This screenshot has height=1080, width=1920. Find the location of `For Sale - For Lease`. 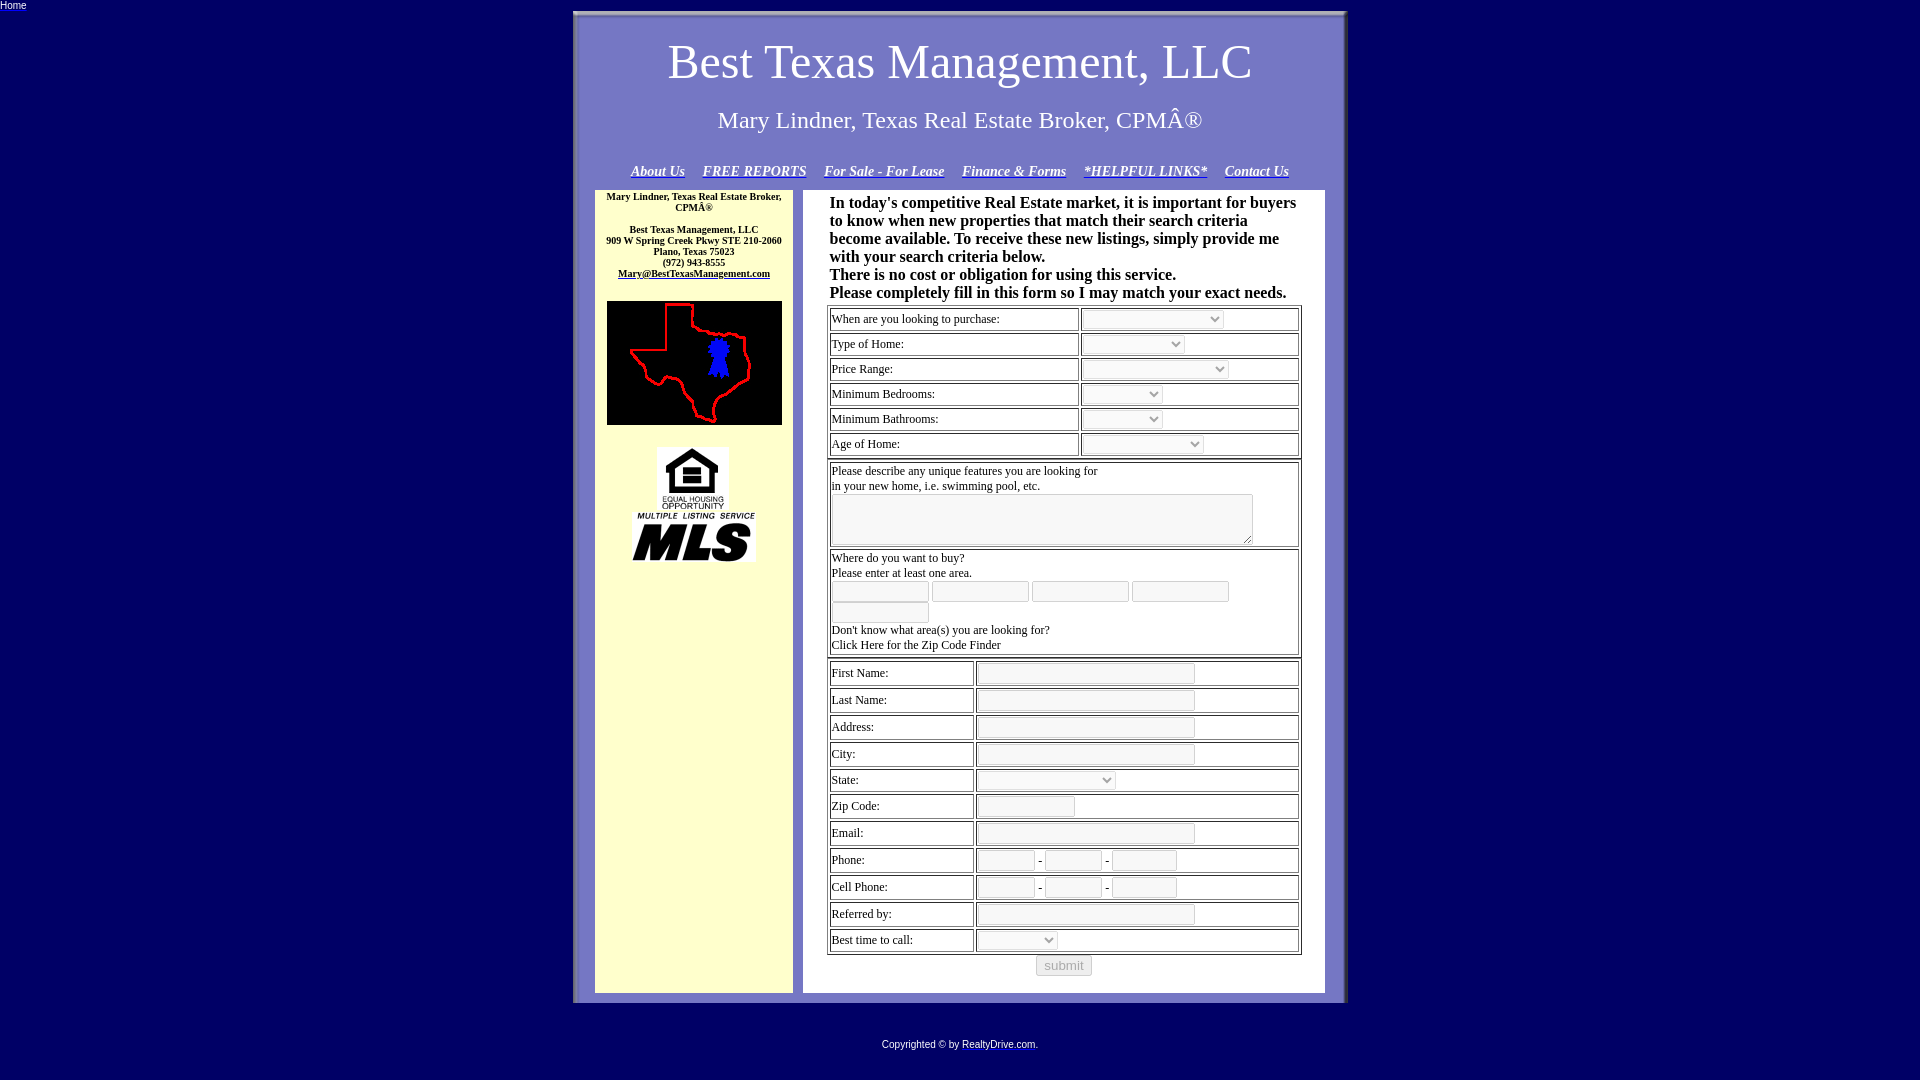

For Sale - For Lease is located at coordinates (884, 172).